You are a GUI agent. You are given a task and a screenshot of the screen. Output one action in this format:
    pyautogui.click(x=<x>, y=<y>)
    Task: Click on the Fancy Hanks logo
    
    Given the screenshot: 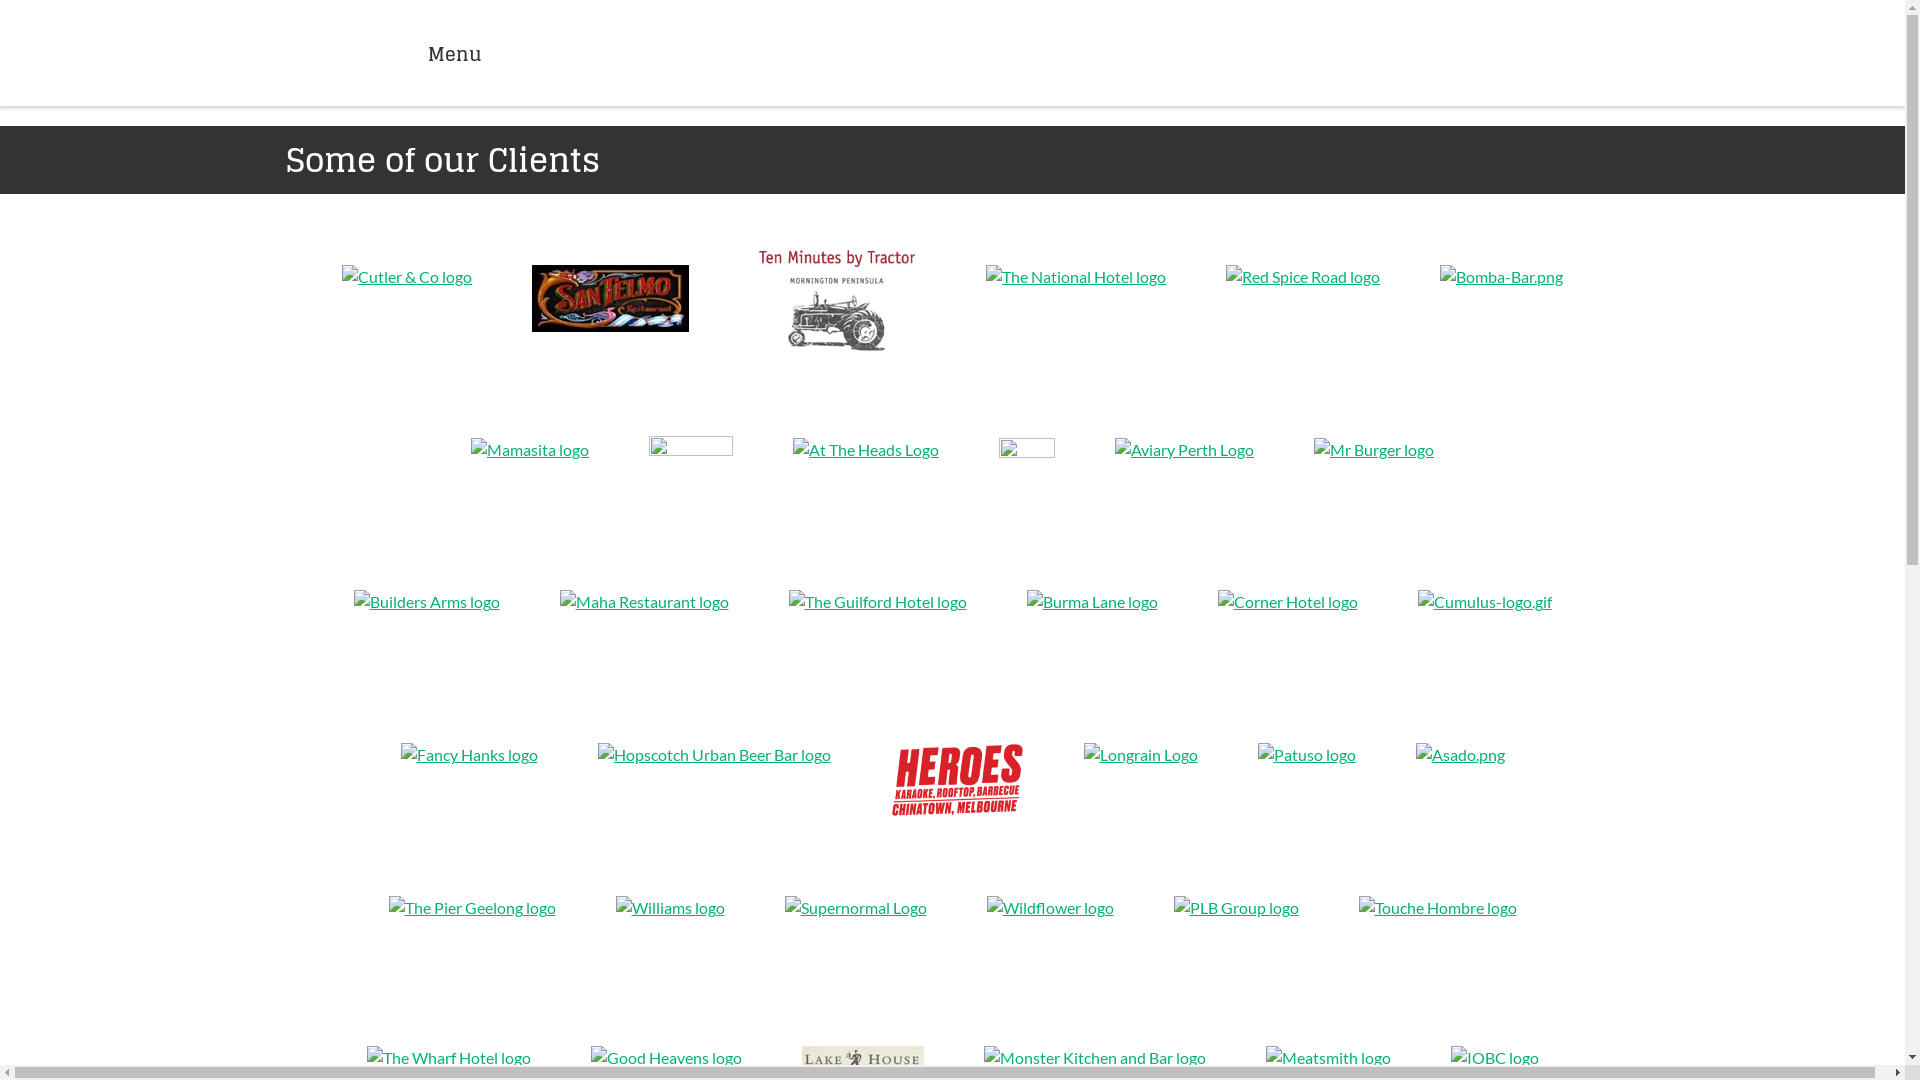 What is the action you would take?
    pyautogui.click(x=468, y=755)
    